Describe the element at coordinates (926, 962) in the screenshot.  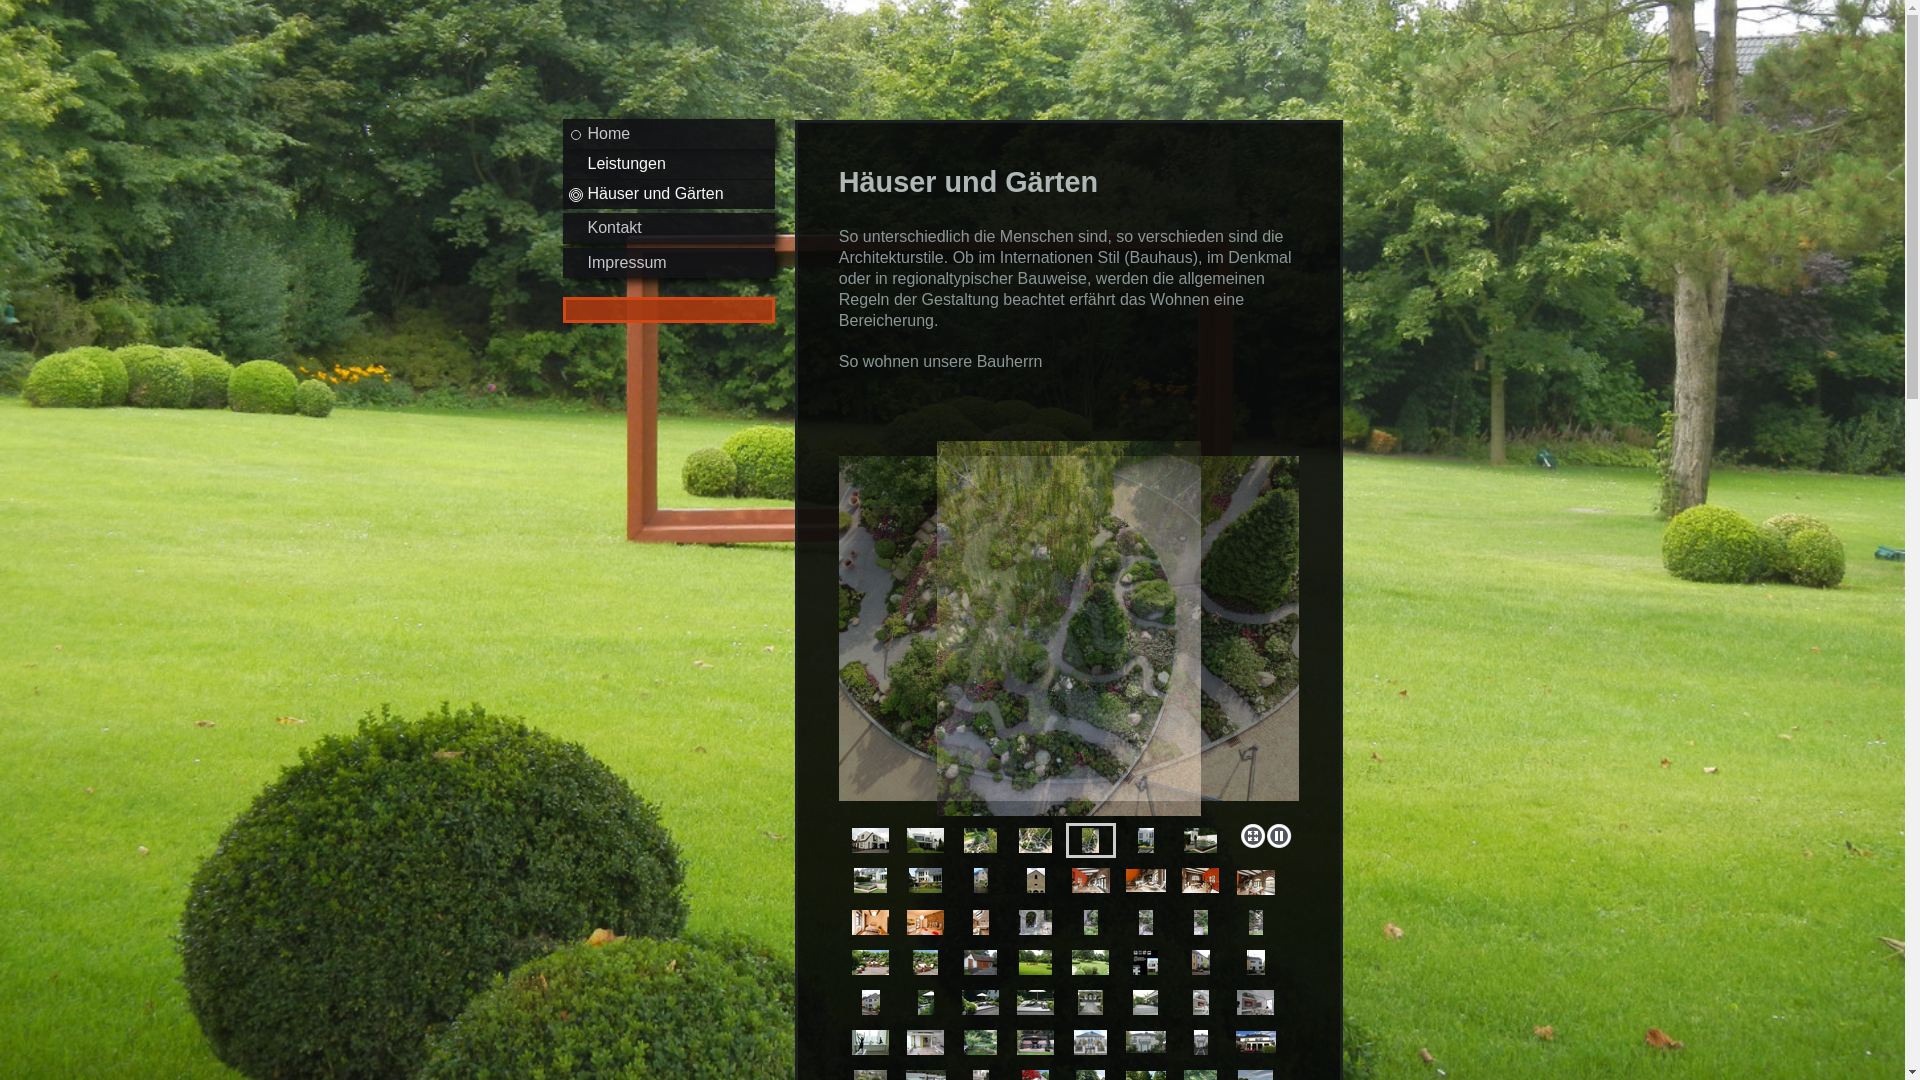
I see `nah an Pflanzen und Steinen,` at that location.